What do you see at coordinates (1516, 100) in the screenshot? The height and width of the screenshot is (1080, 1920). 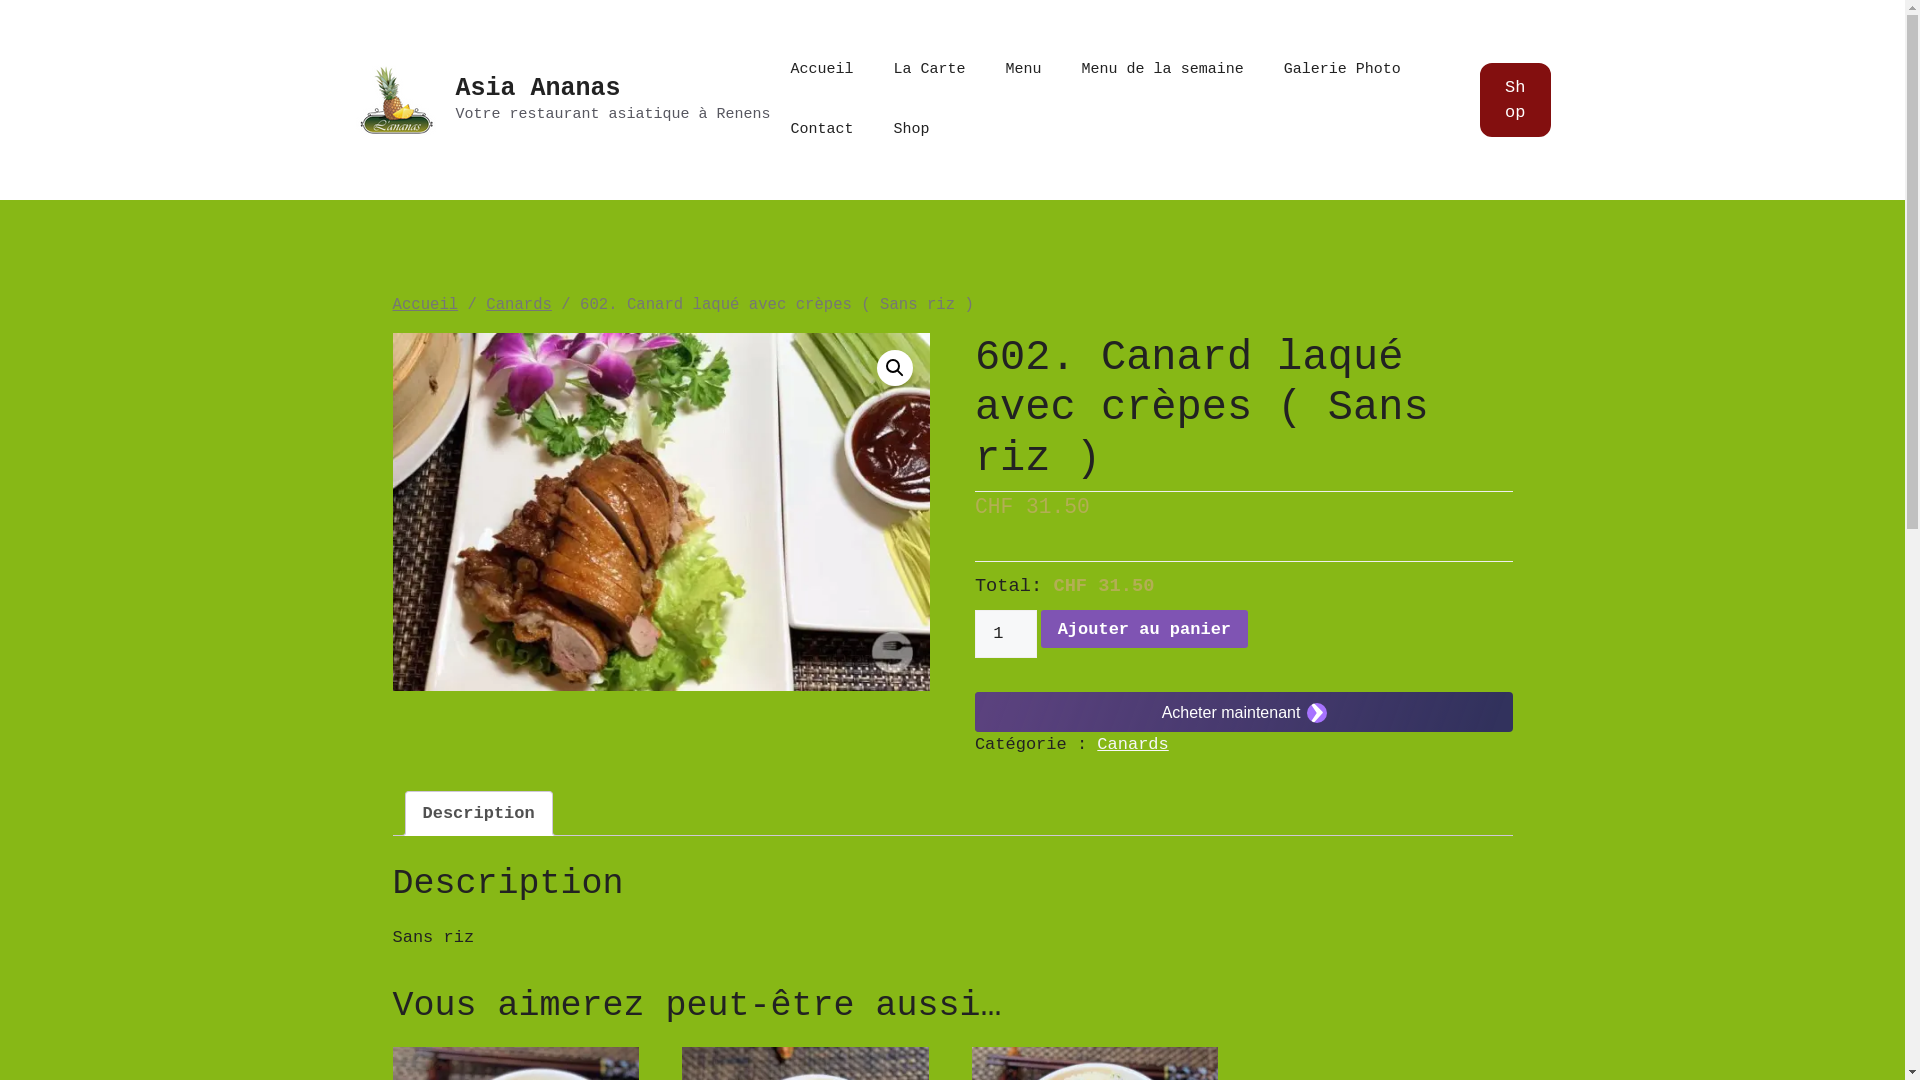 I see `Shop` at bounding box center [1516, 100].